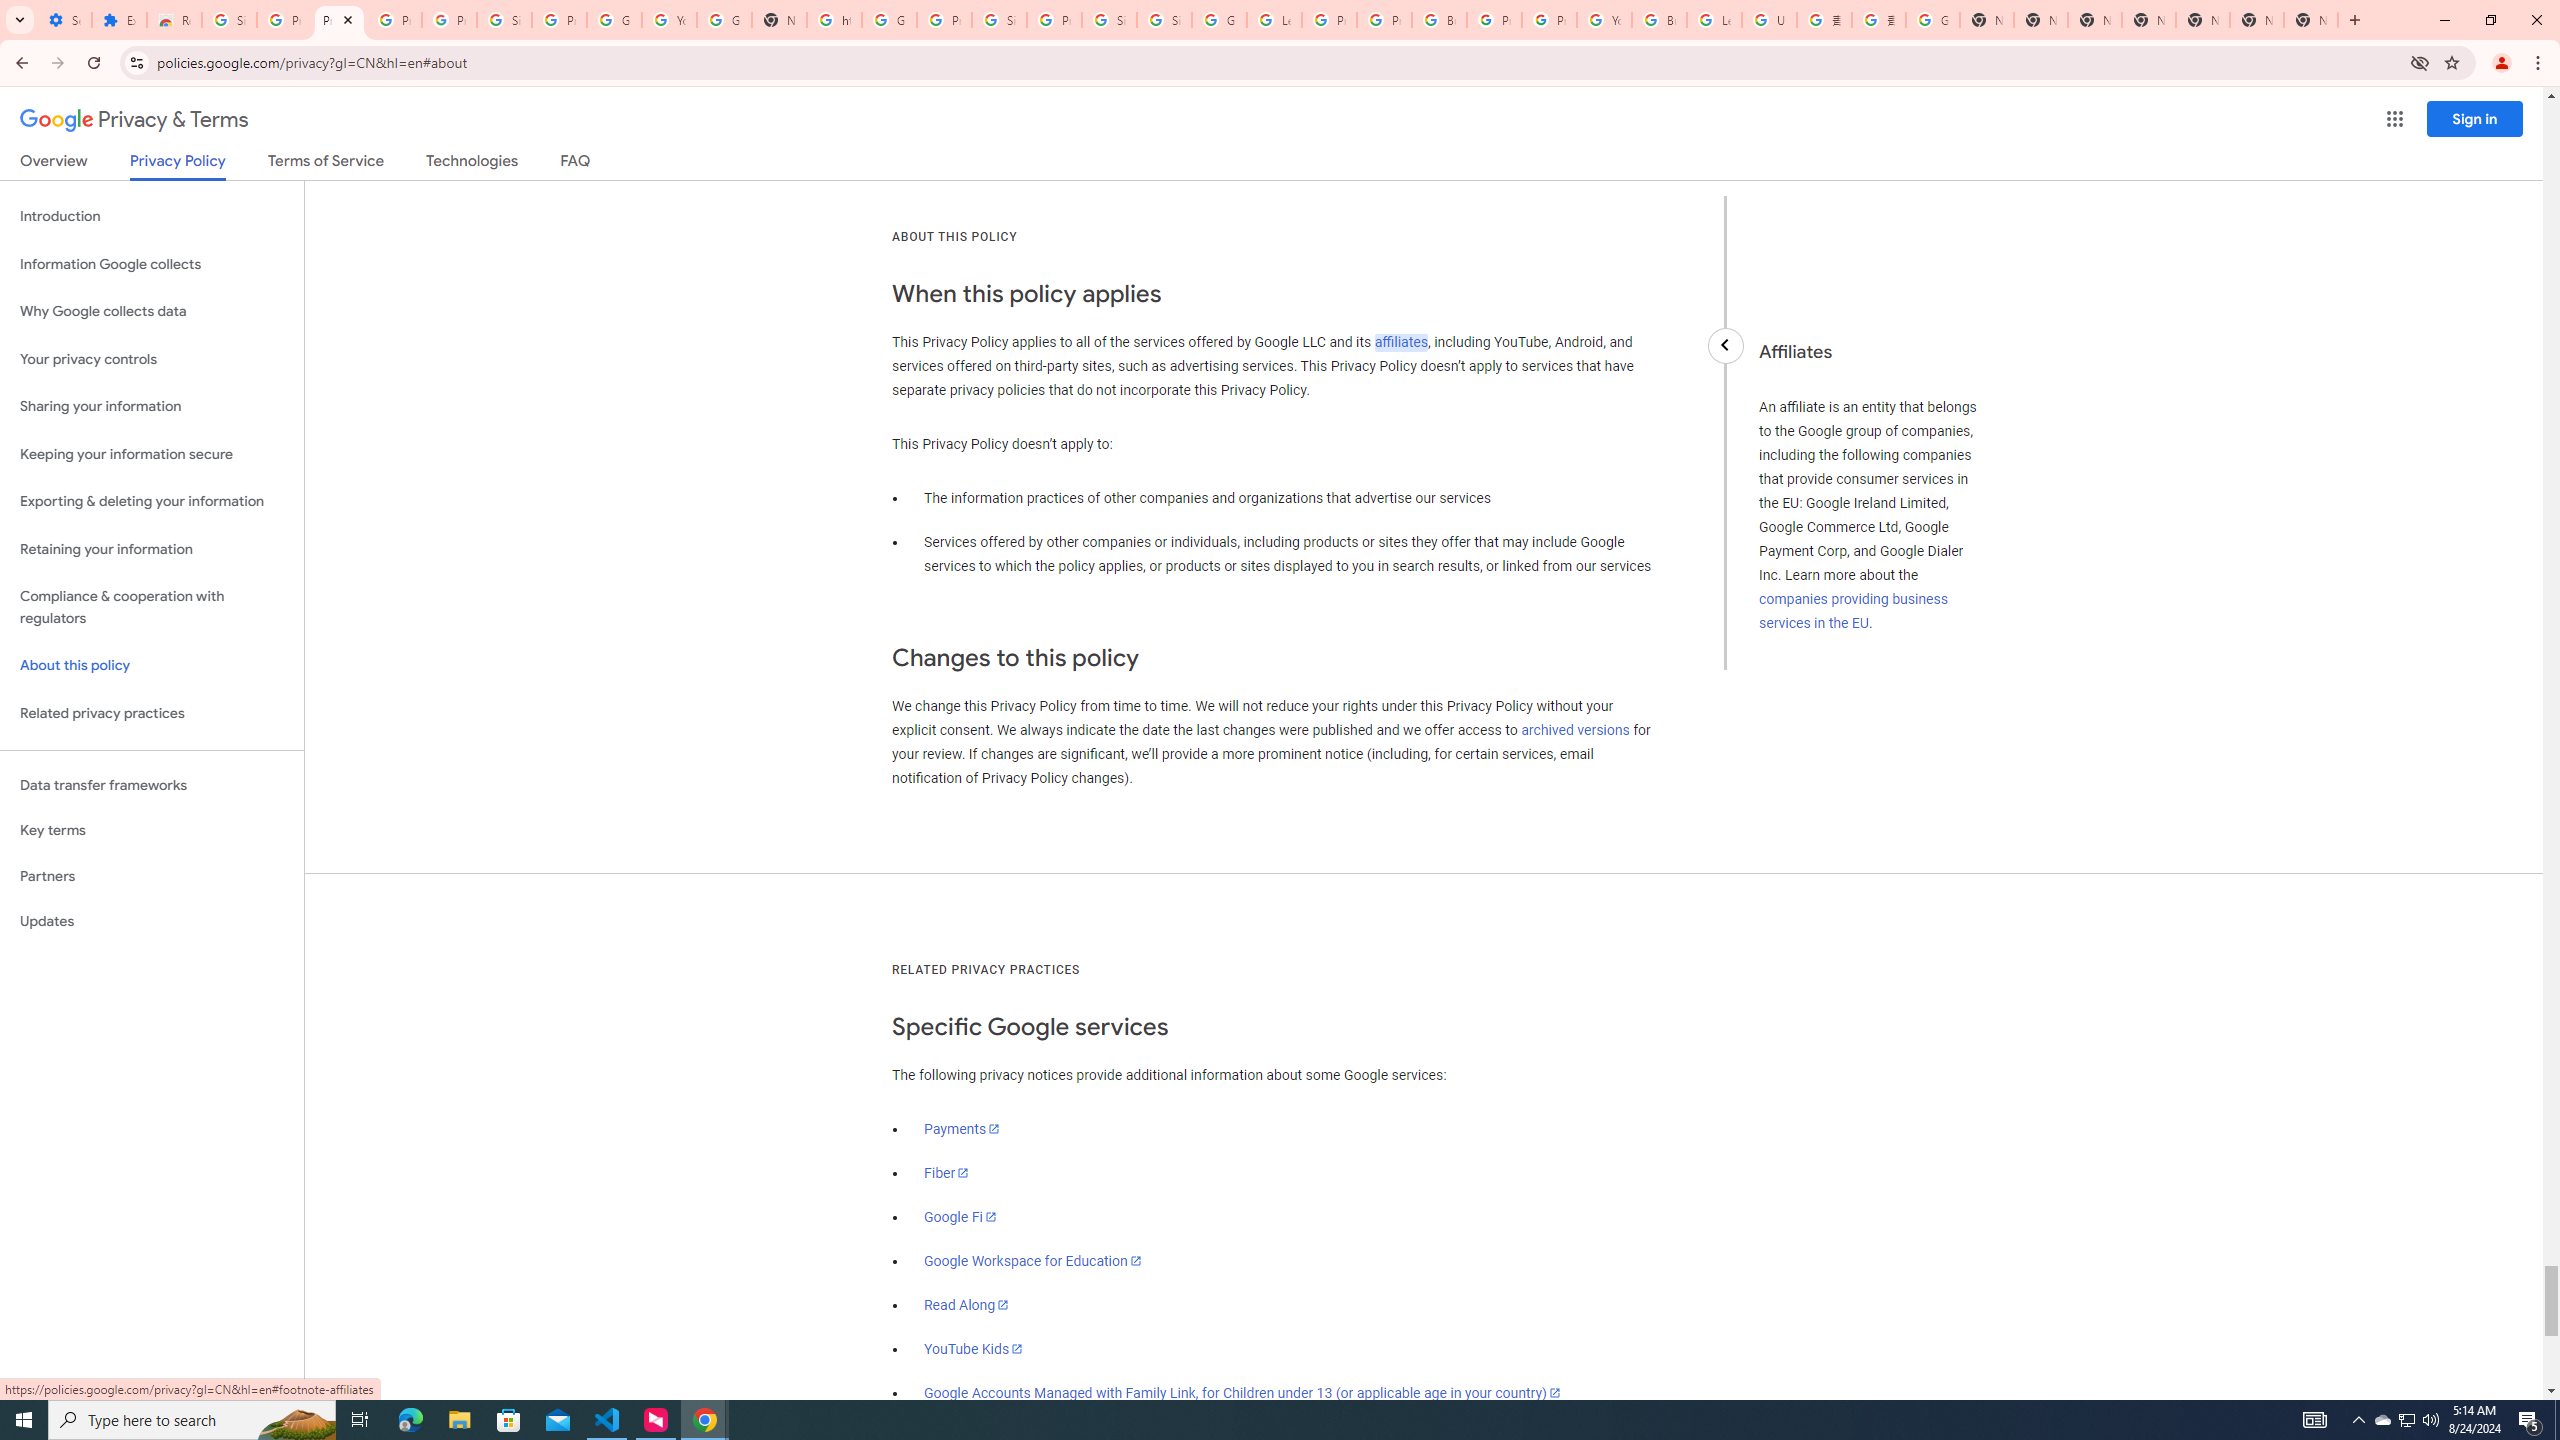 This screenshot has height=1440, width=2560. What do you see at coordinates (152, 785) in the screenshot?
I see `Data transfer frameworks` at bounding box center [152, 785].